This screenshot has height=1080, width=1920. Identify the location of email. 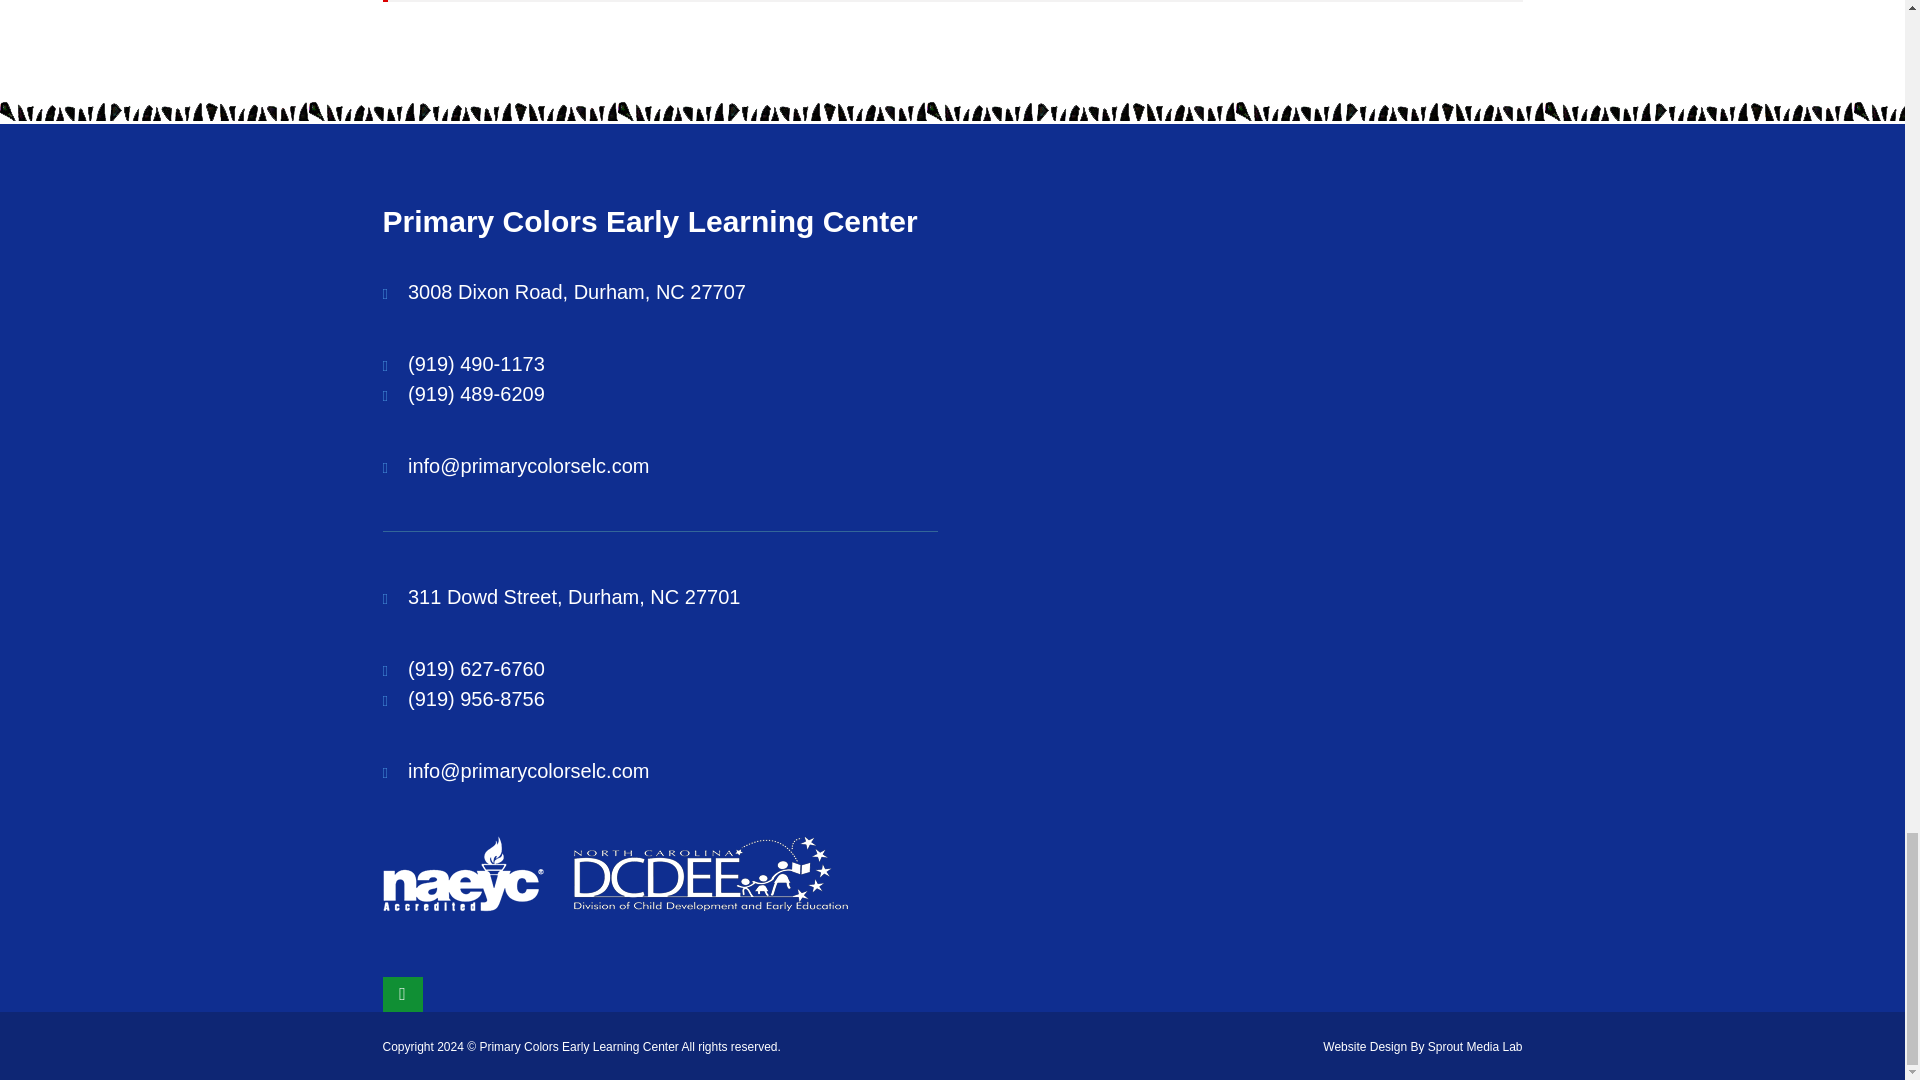
(528, 770).